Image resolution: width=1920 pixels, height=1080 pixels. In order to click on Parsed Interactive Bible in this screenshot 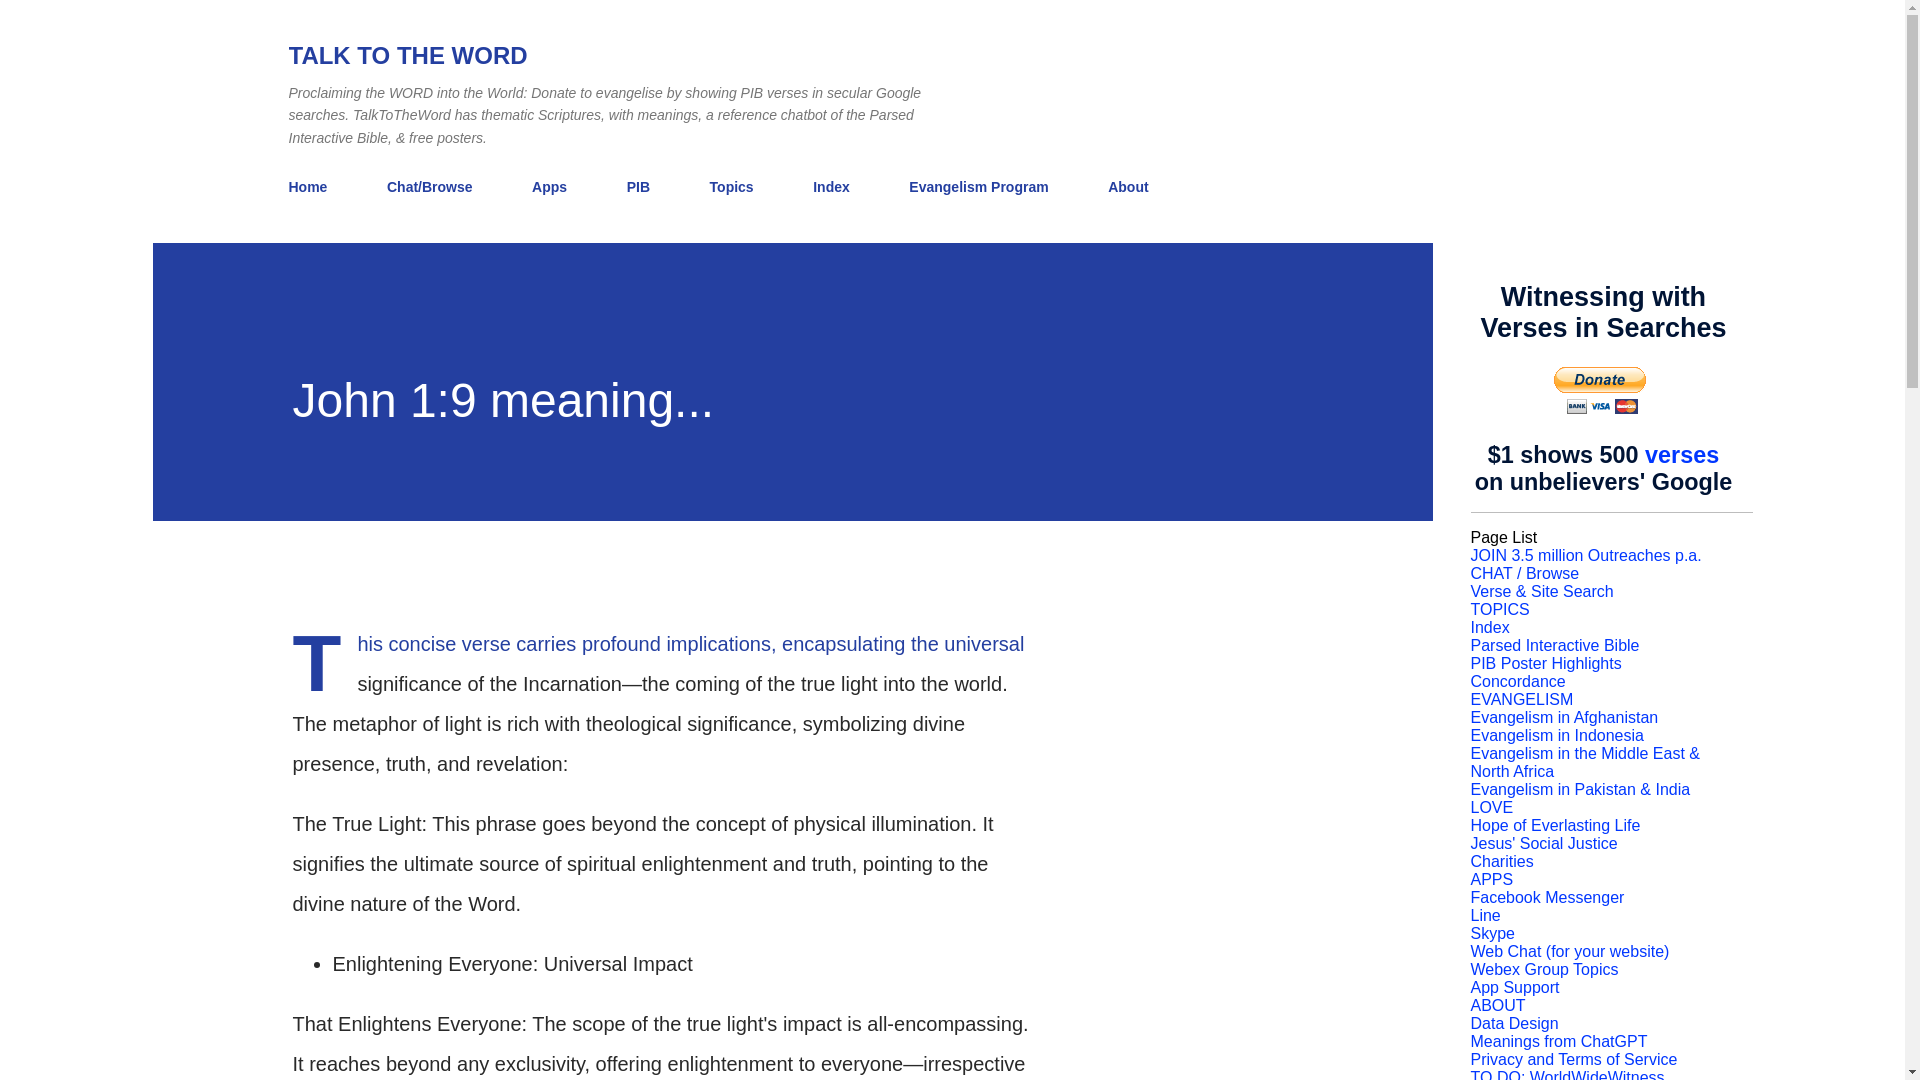, I will do `click(1554, 646)`.